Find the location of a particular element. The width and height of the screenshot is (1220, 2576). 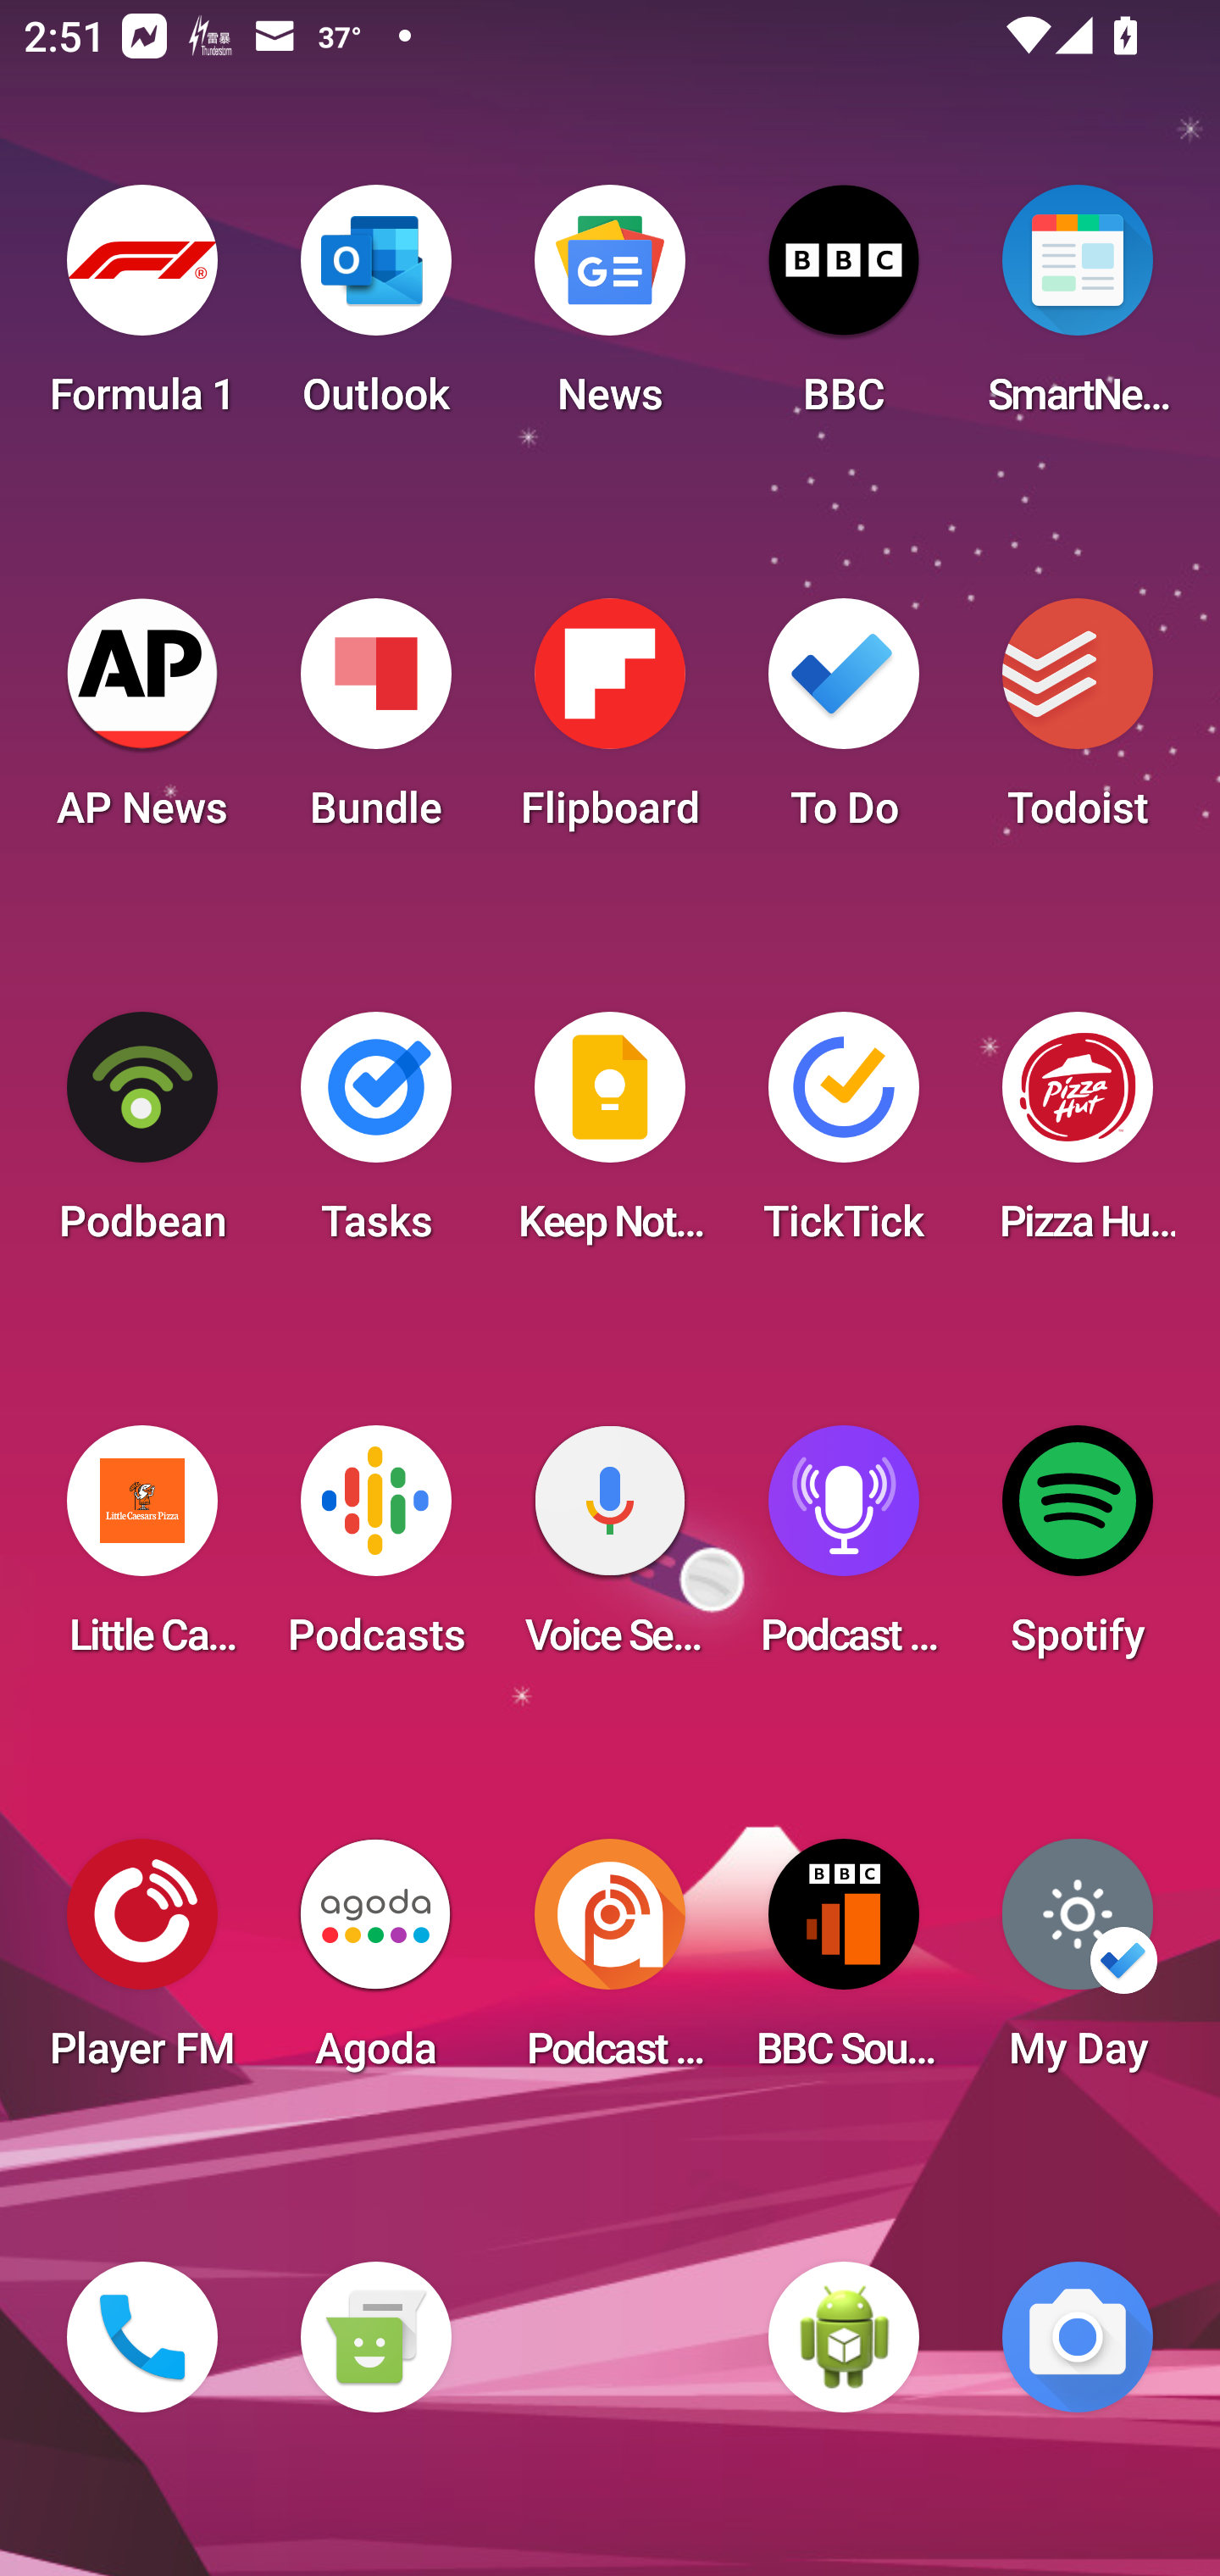

Phone is located at coordinates (142, 2337).